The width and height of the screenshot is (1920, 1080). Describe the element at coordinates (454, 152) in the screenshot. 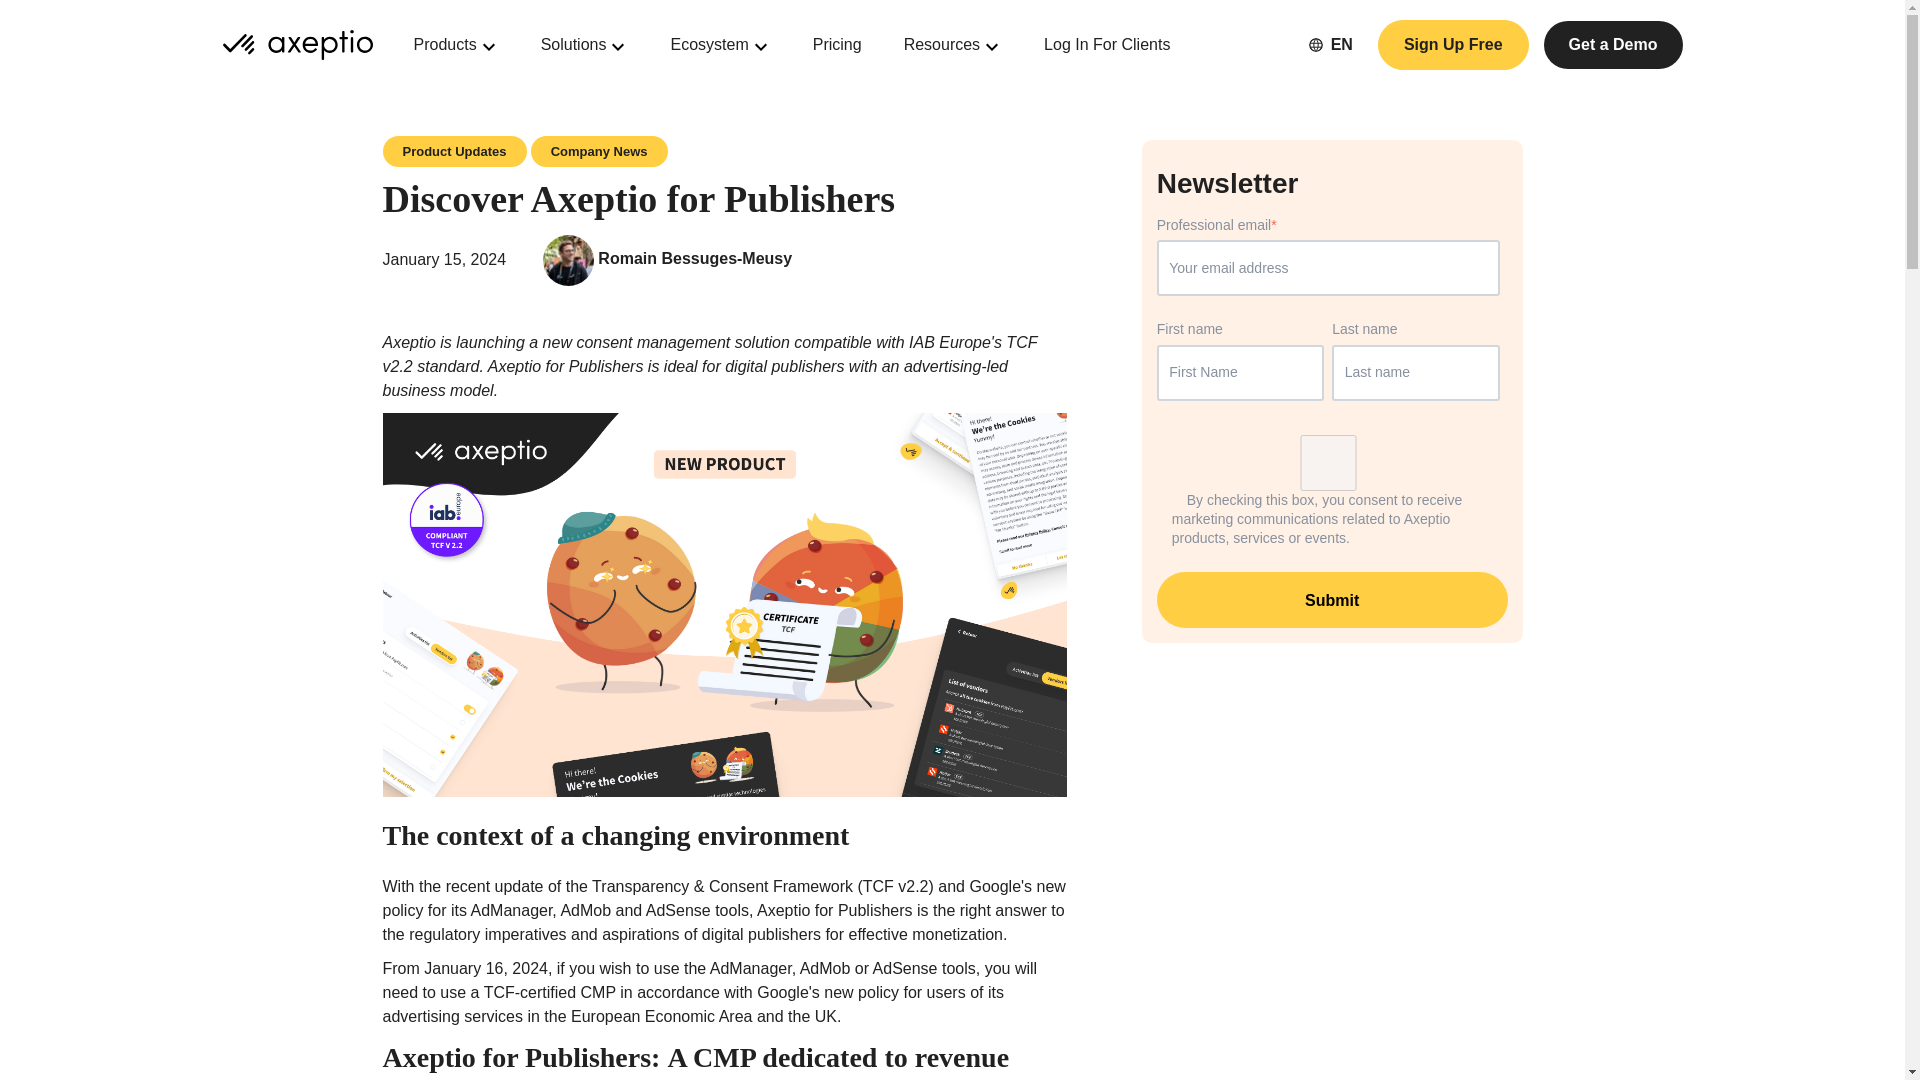

I see `Product Updates` at that location.